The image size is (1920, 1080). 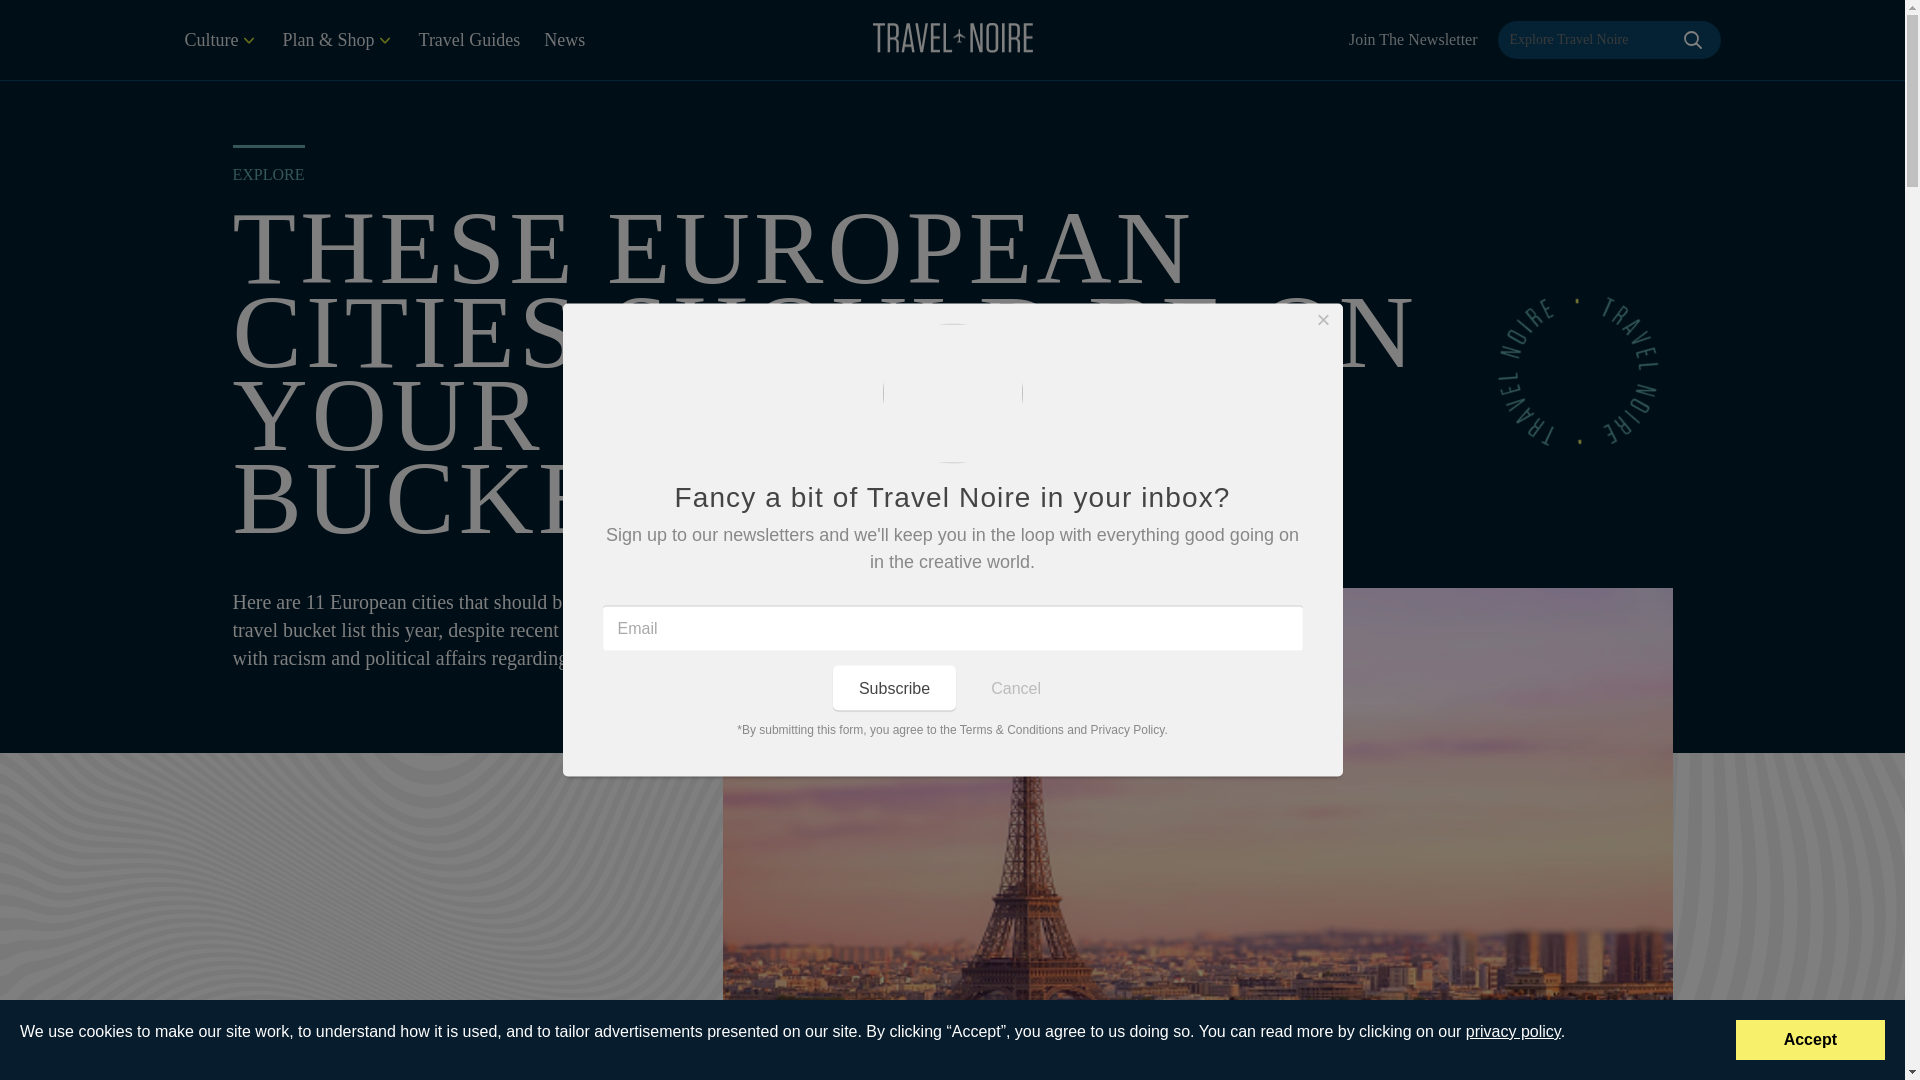 What do you see at coordinates (564, 40) in the screenshot?
I see `News` at bounding box center [564, 40].